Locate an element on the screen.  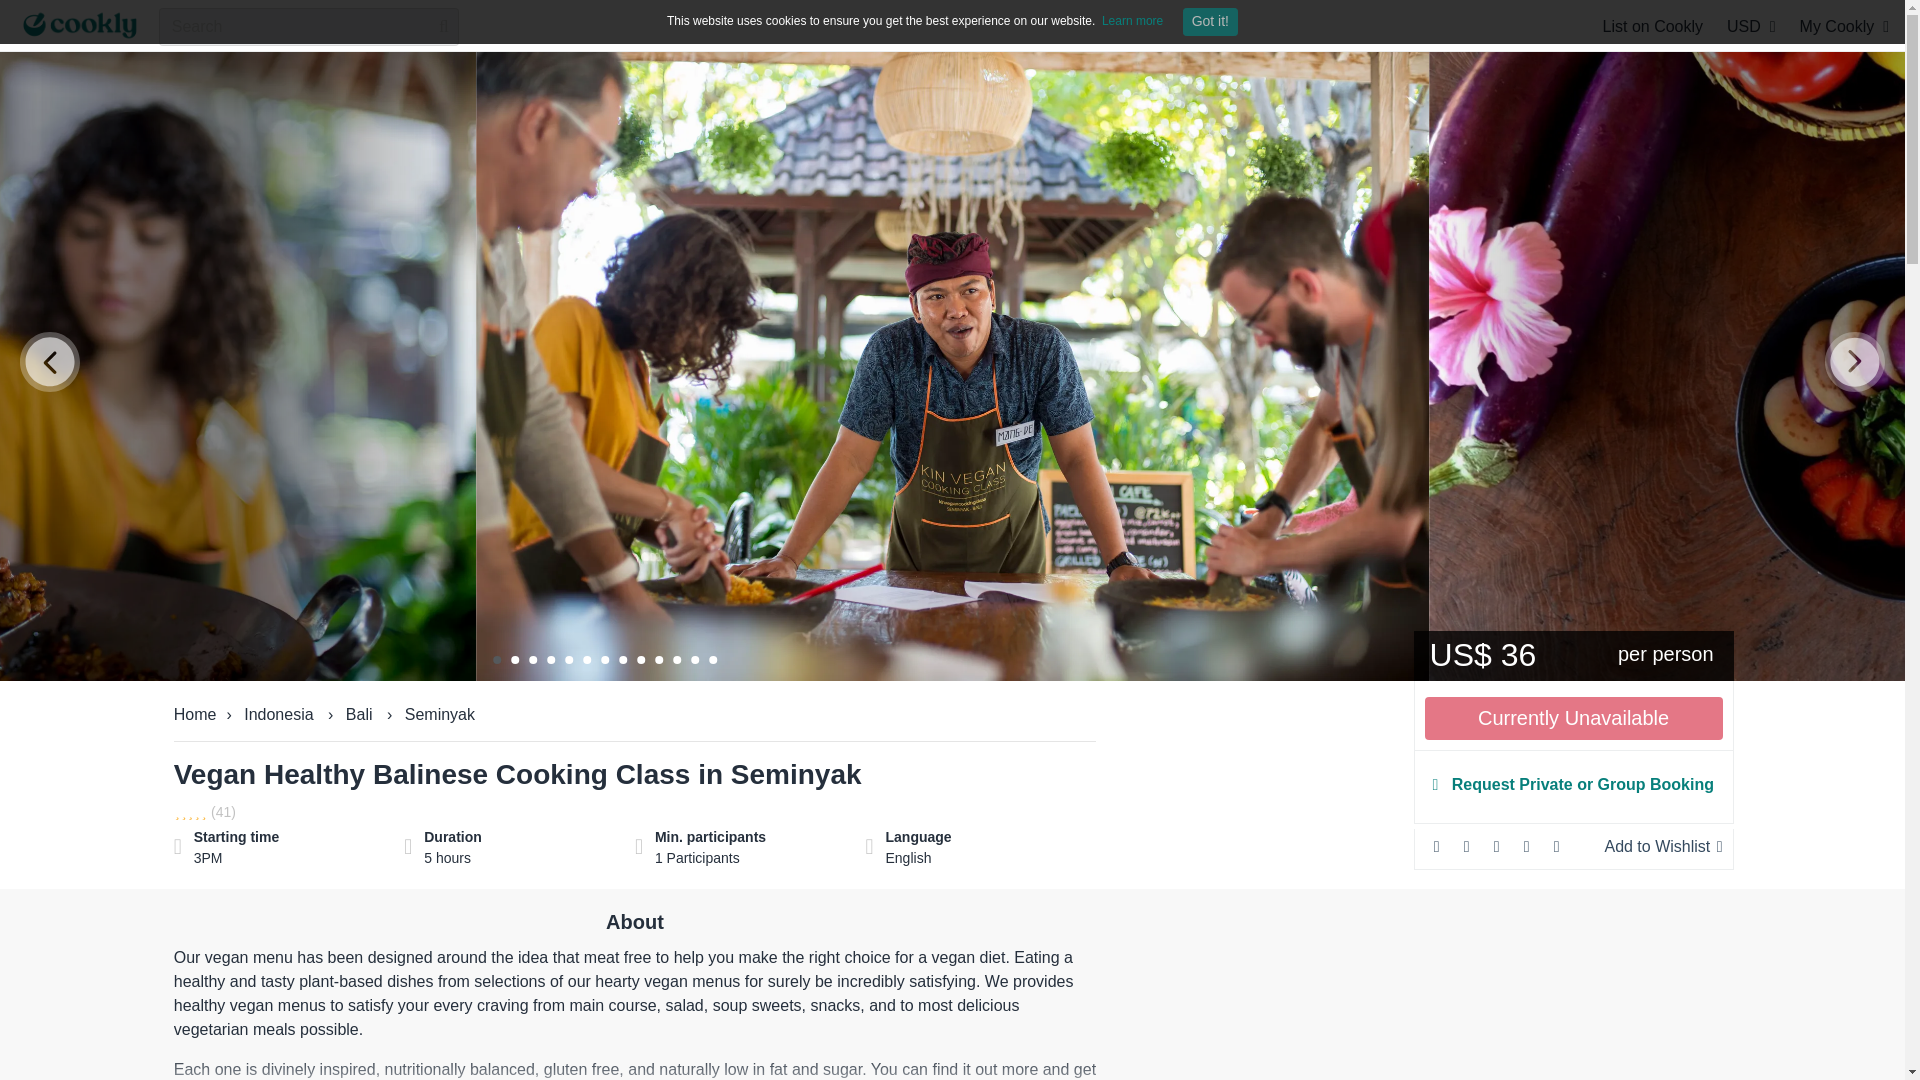
12 is located at coordinates (694, 660).